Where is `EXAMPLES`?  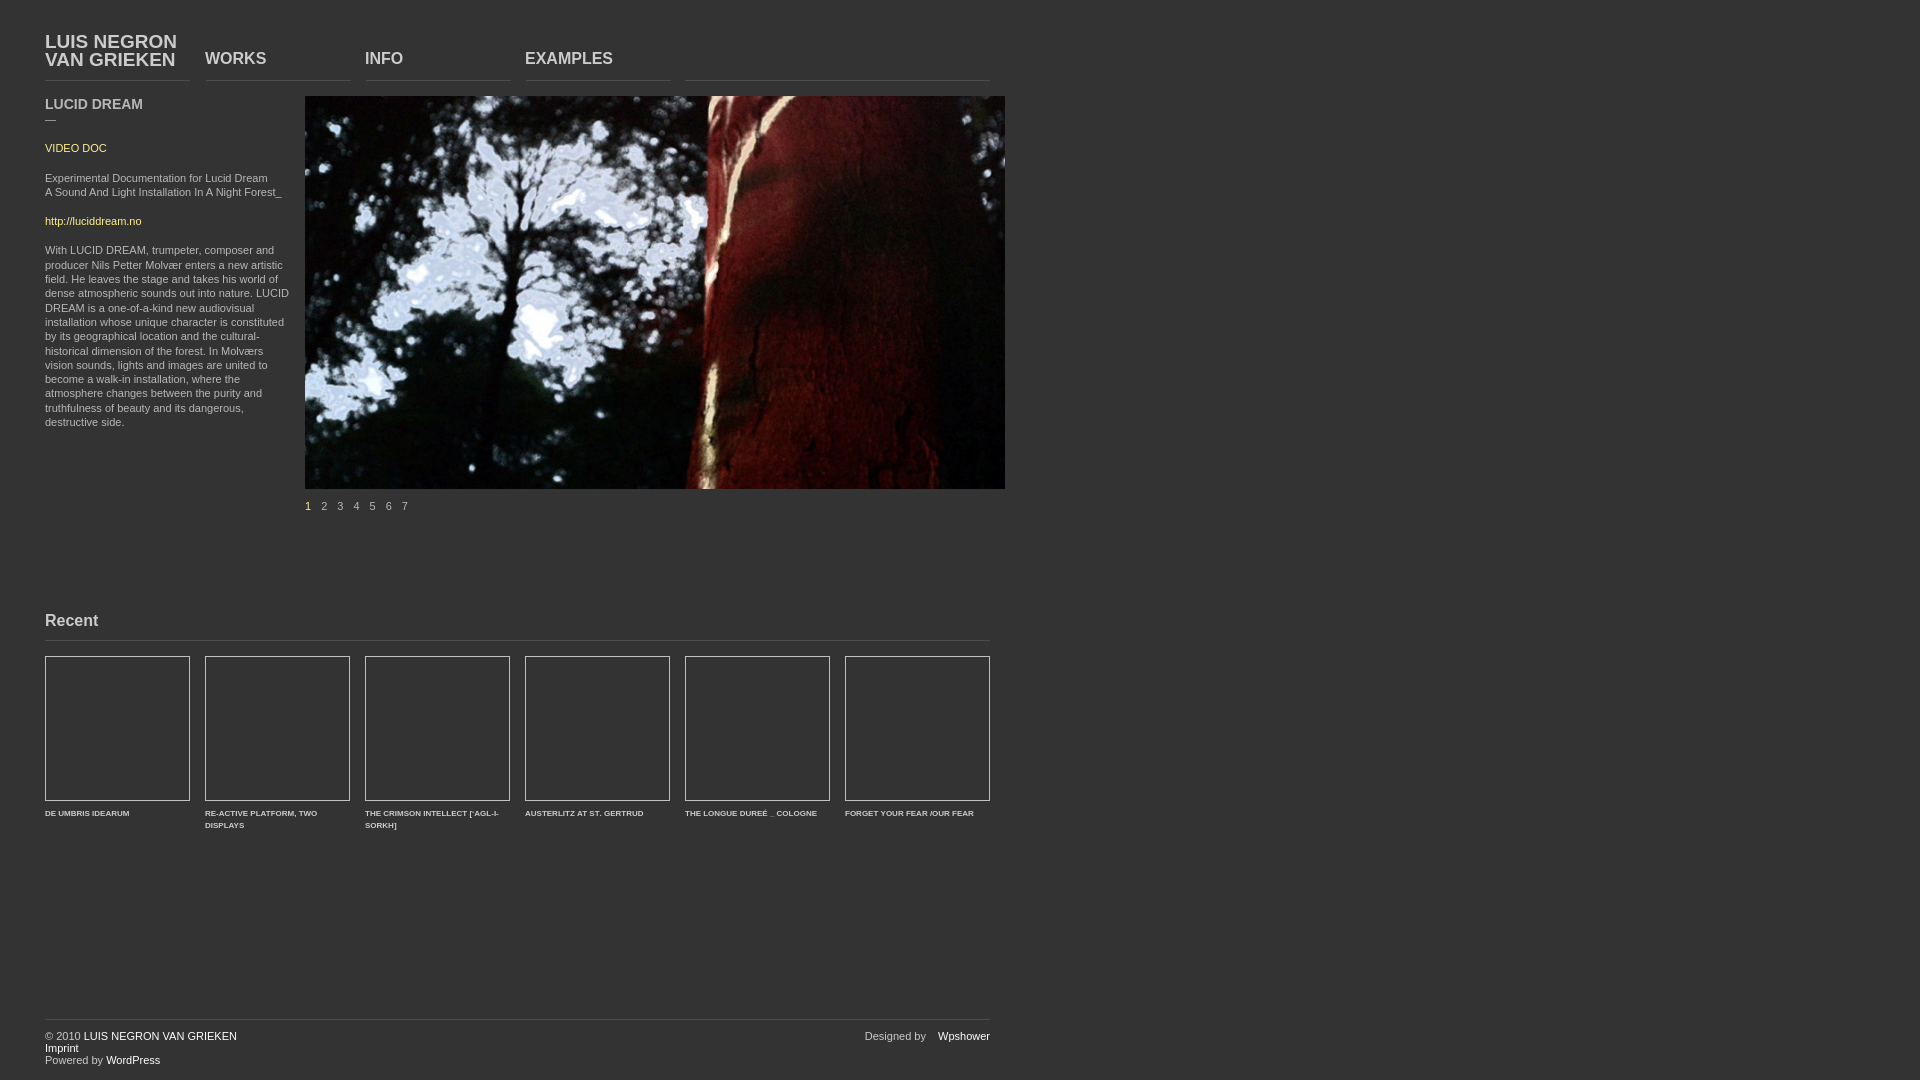 EXAMPLES is located at coordinates (597, 49).